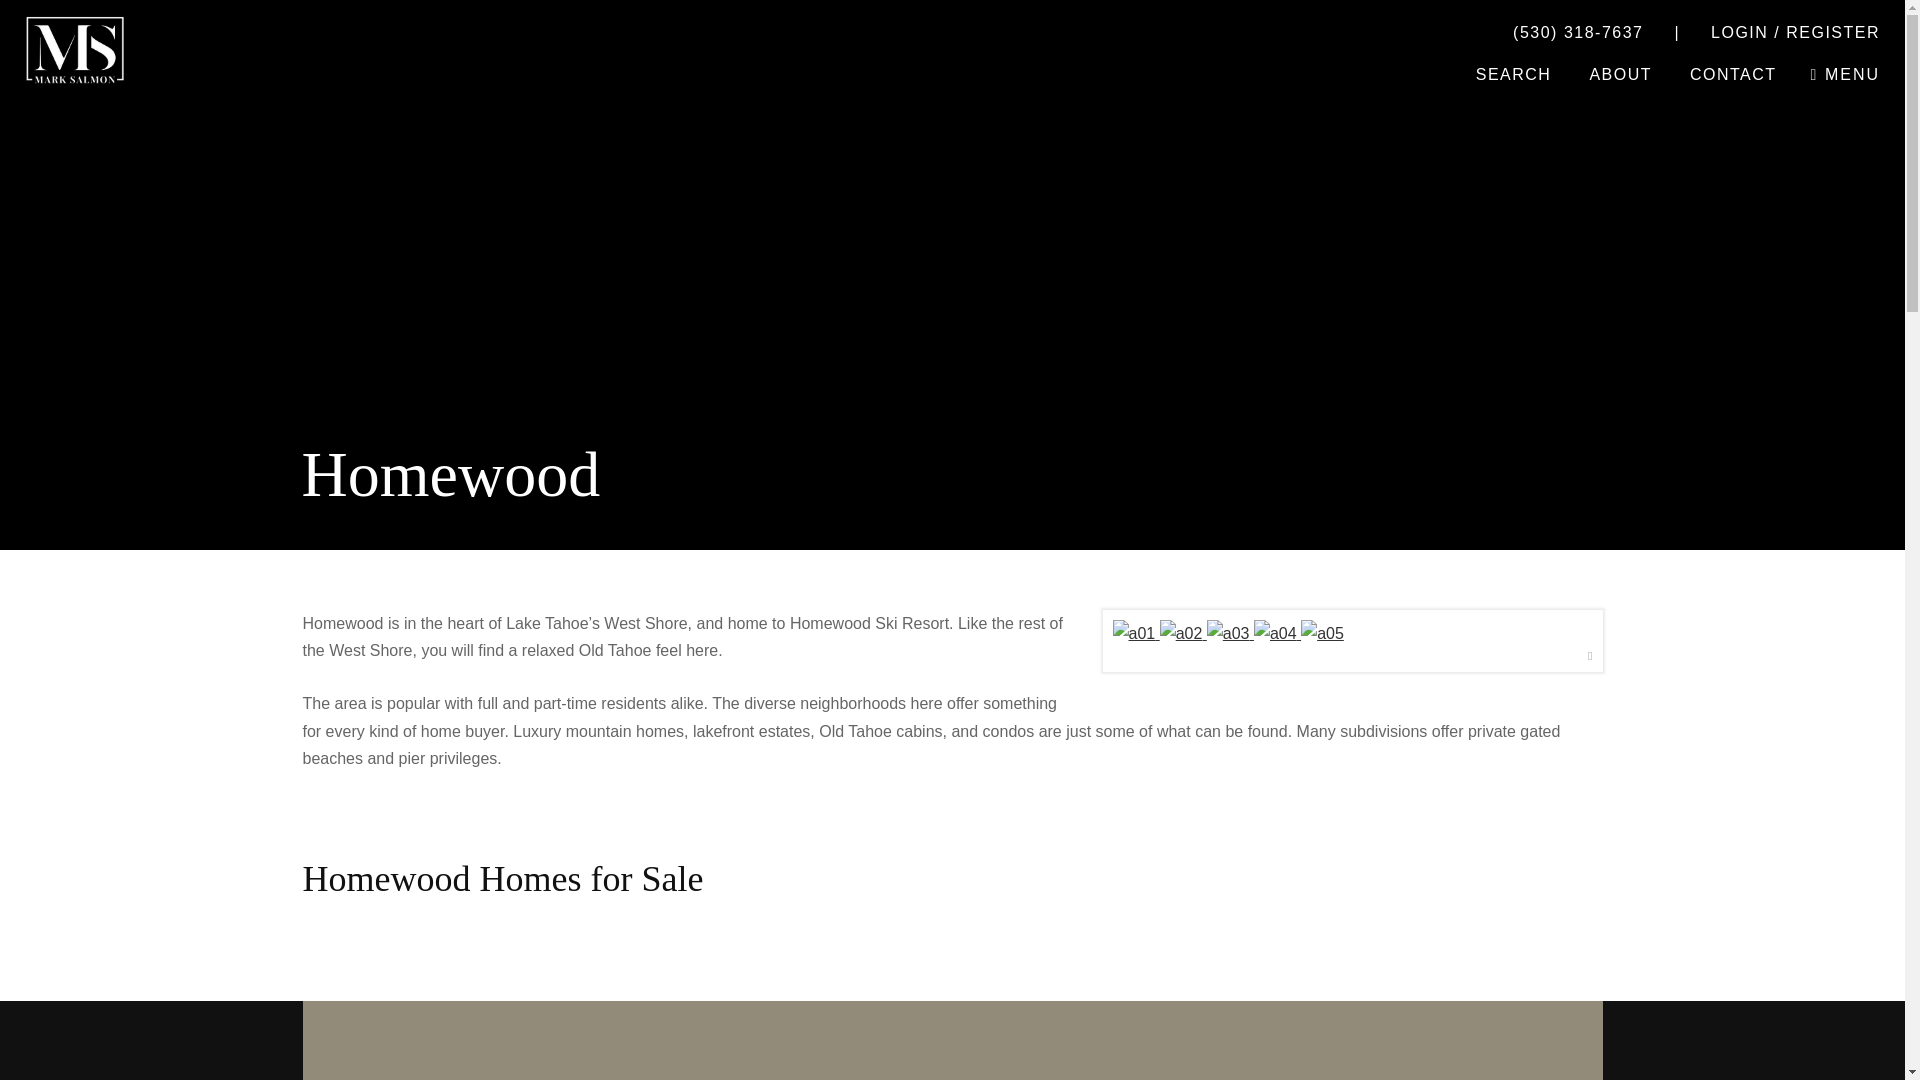  Describe the element at coordinates (1620, 74) in the screenshot. I see `ABOUT` at that location.